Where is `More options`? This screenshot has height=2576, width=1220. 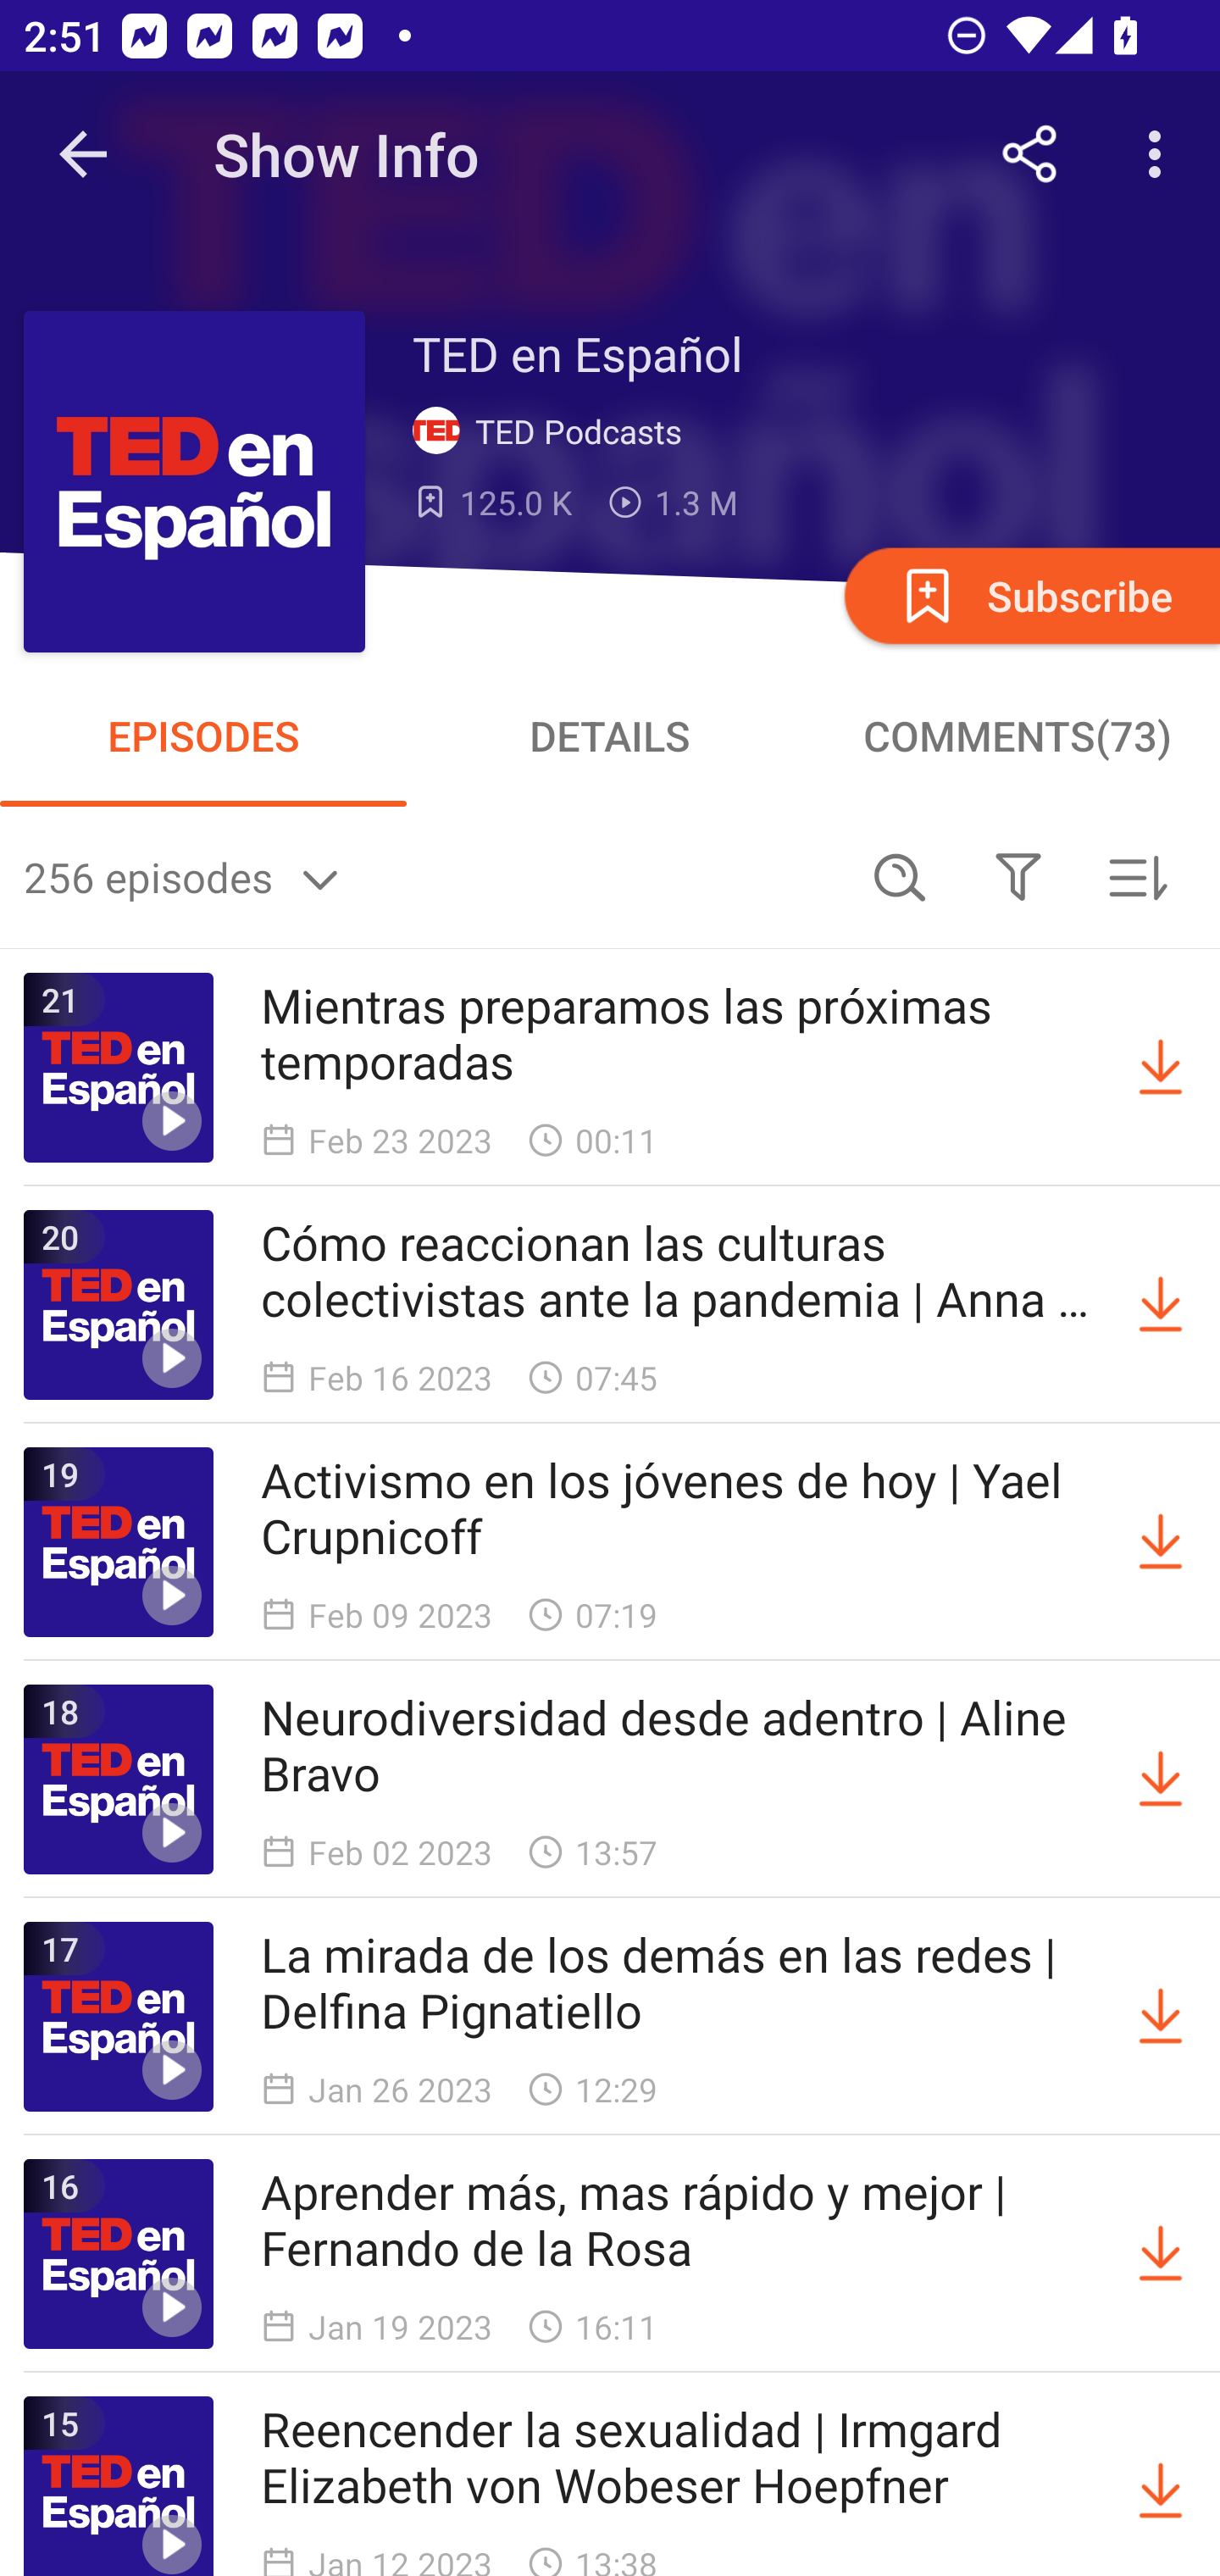
More options is located at coordinates (1161, 154).